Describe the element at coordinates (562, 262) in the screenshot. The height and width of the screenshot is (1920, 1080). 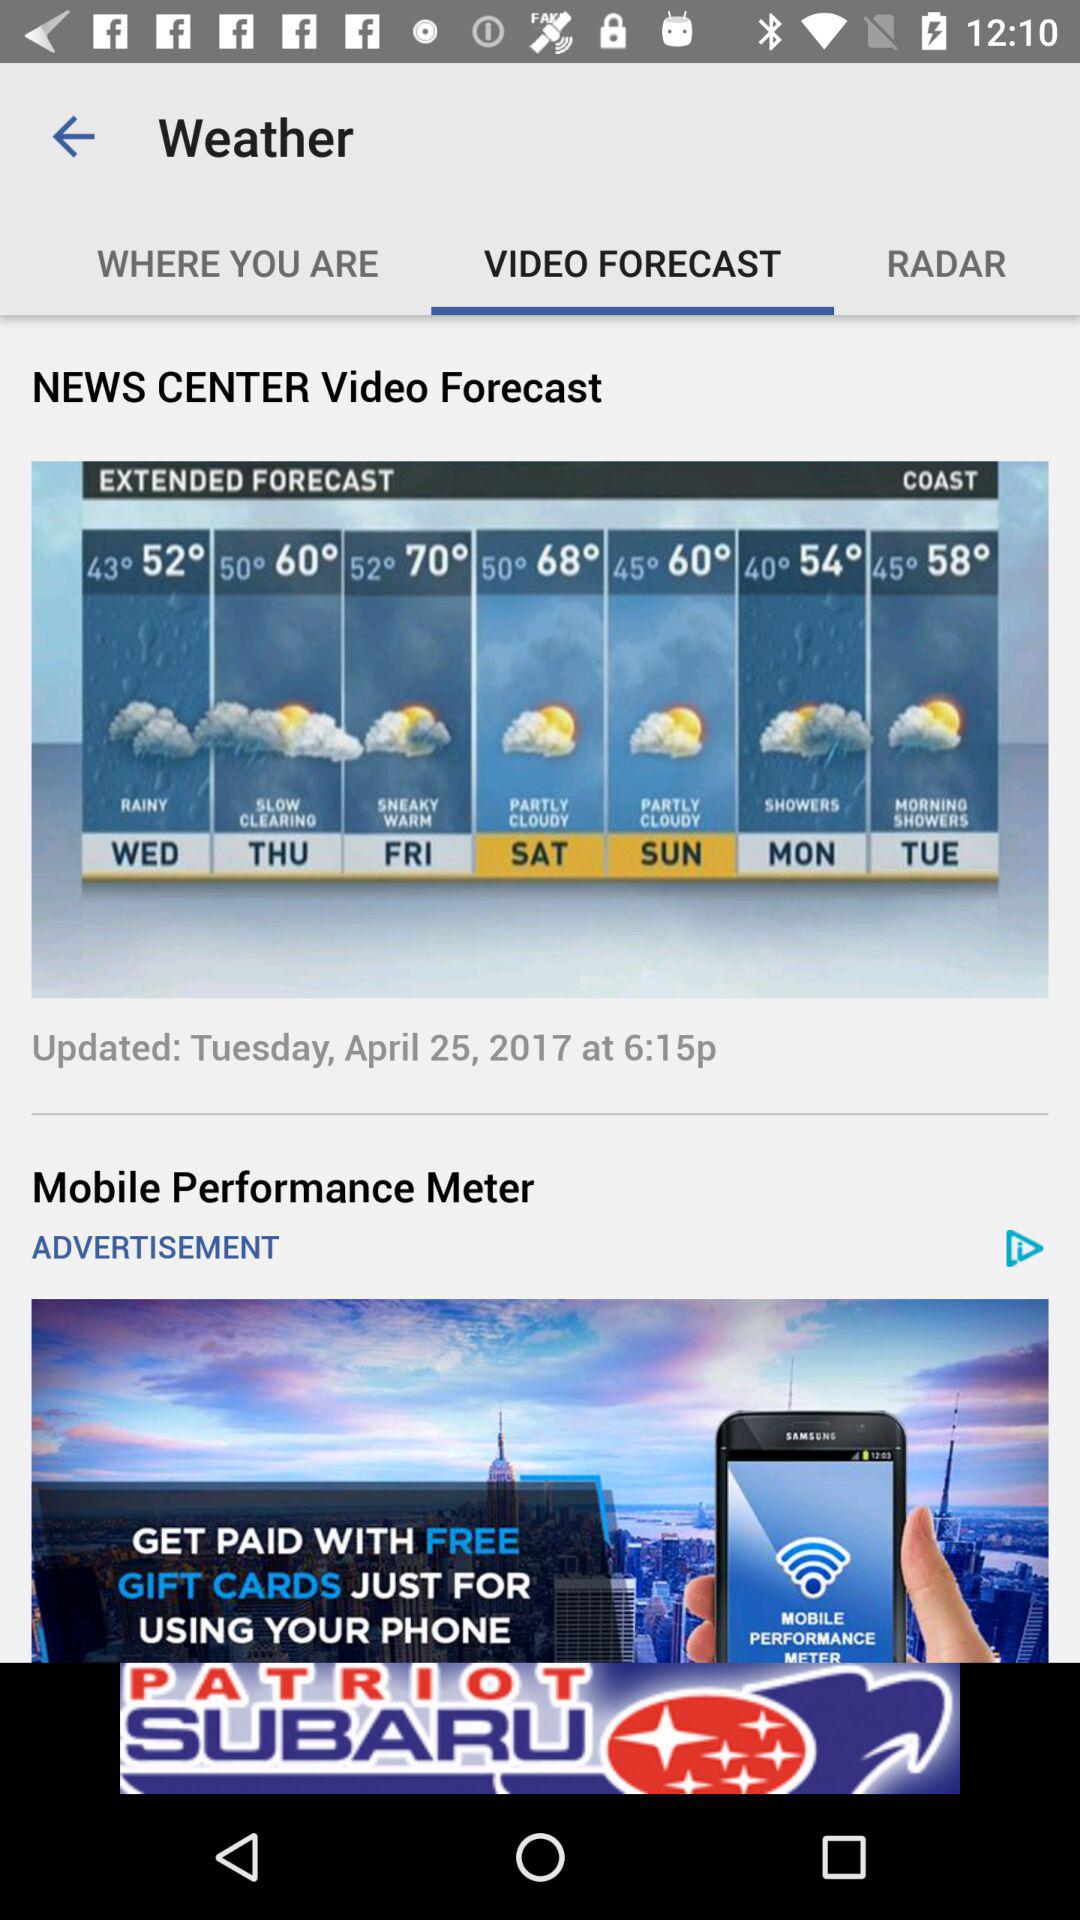
I see `go to the` at that location.